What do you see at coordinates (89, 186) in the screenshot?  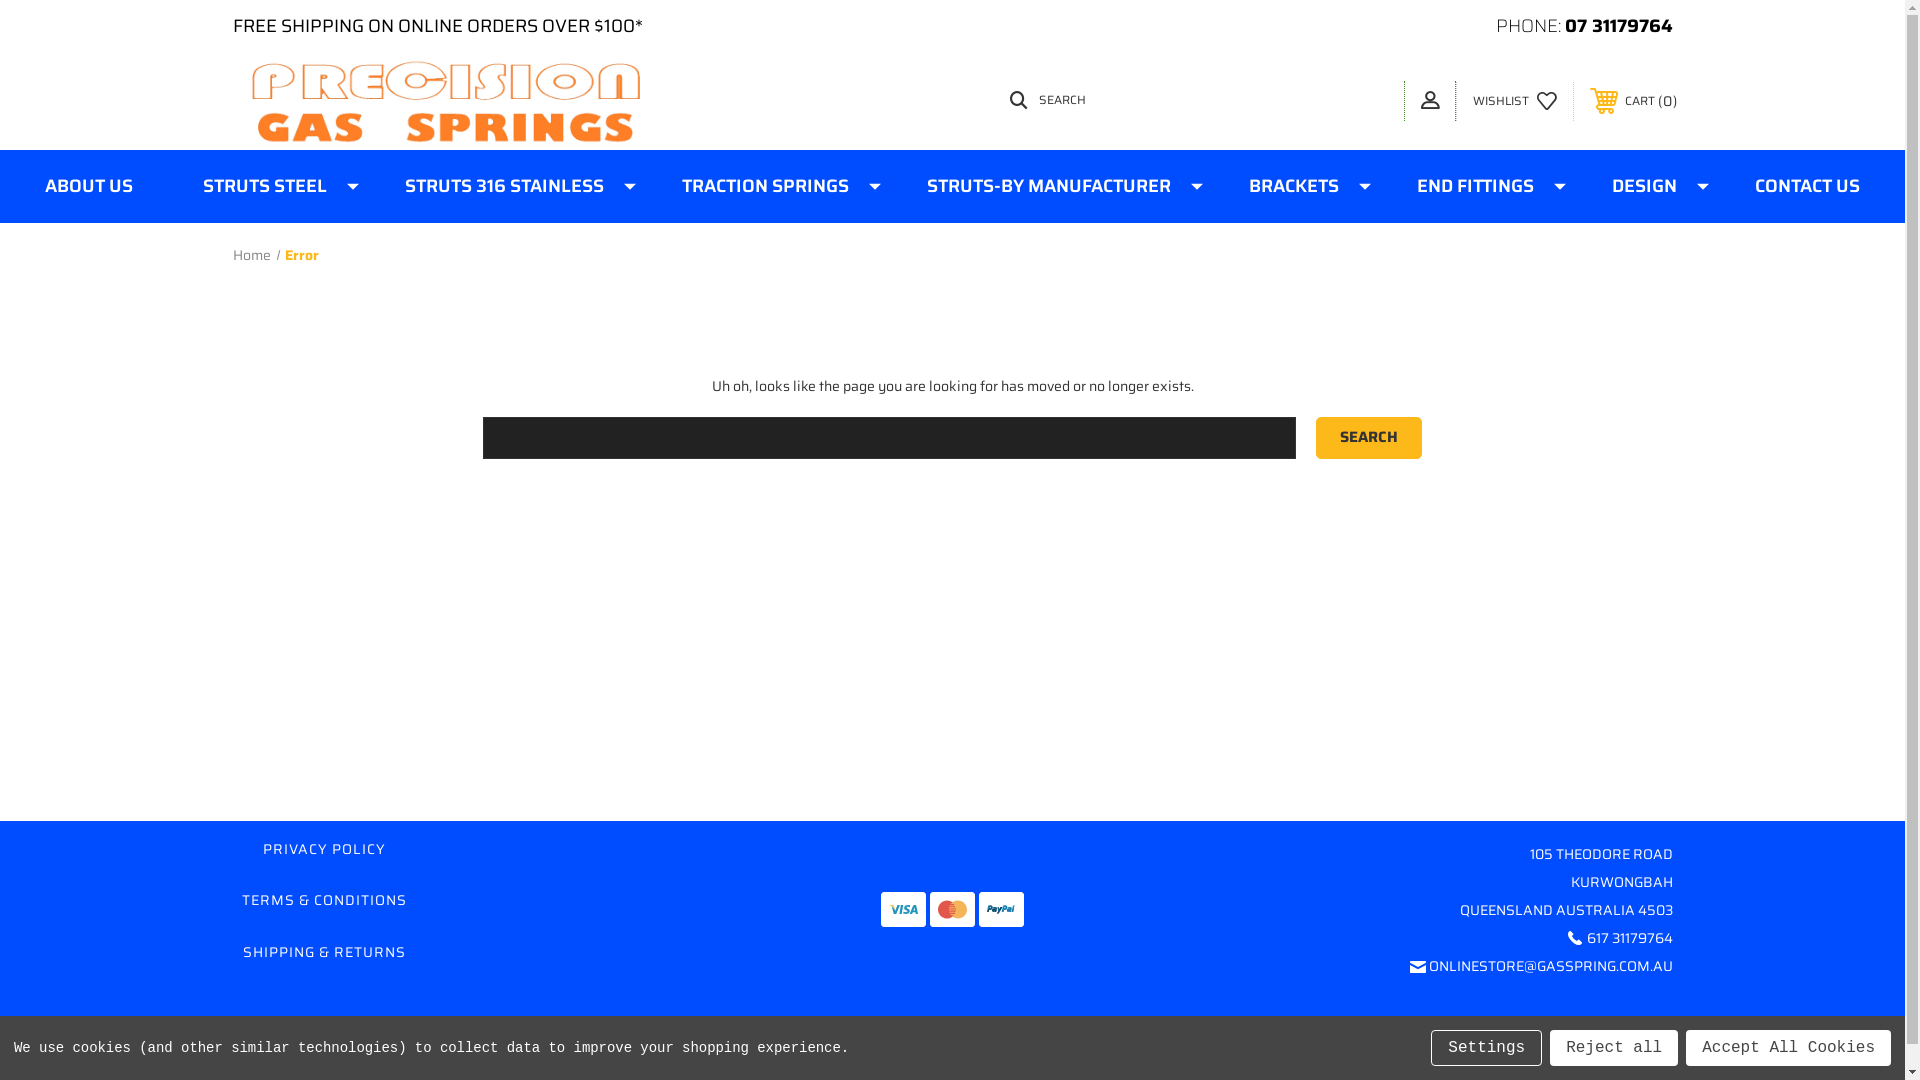 I see `ABOUT US` at bounding box center [89, 186].